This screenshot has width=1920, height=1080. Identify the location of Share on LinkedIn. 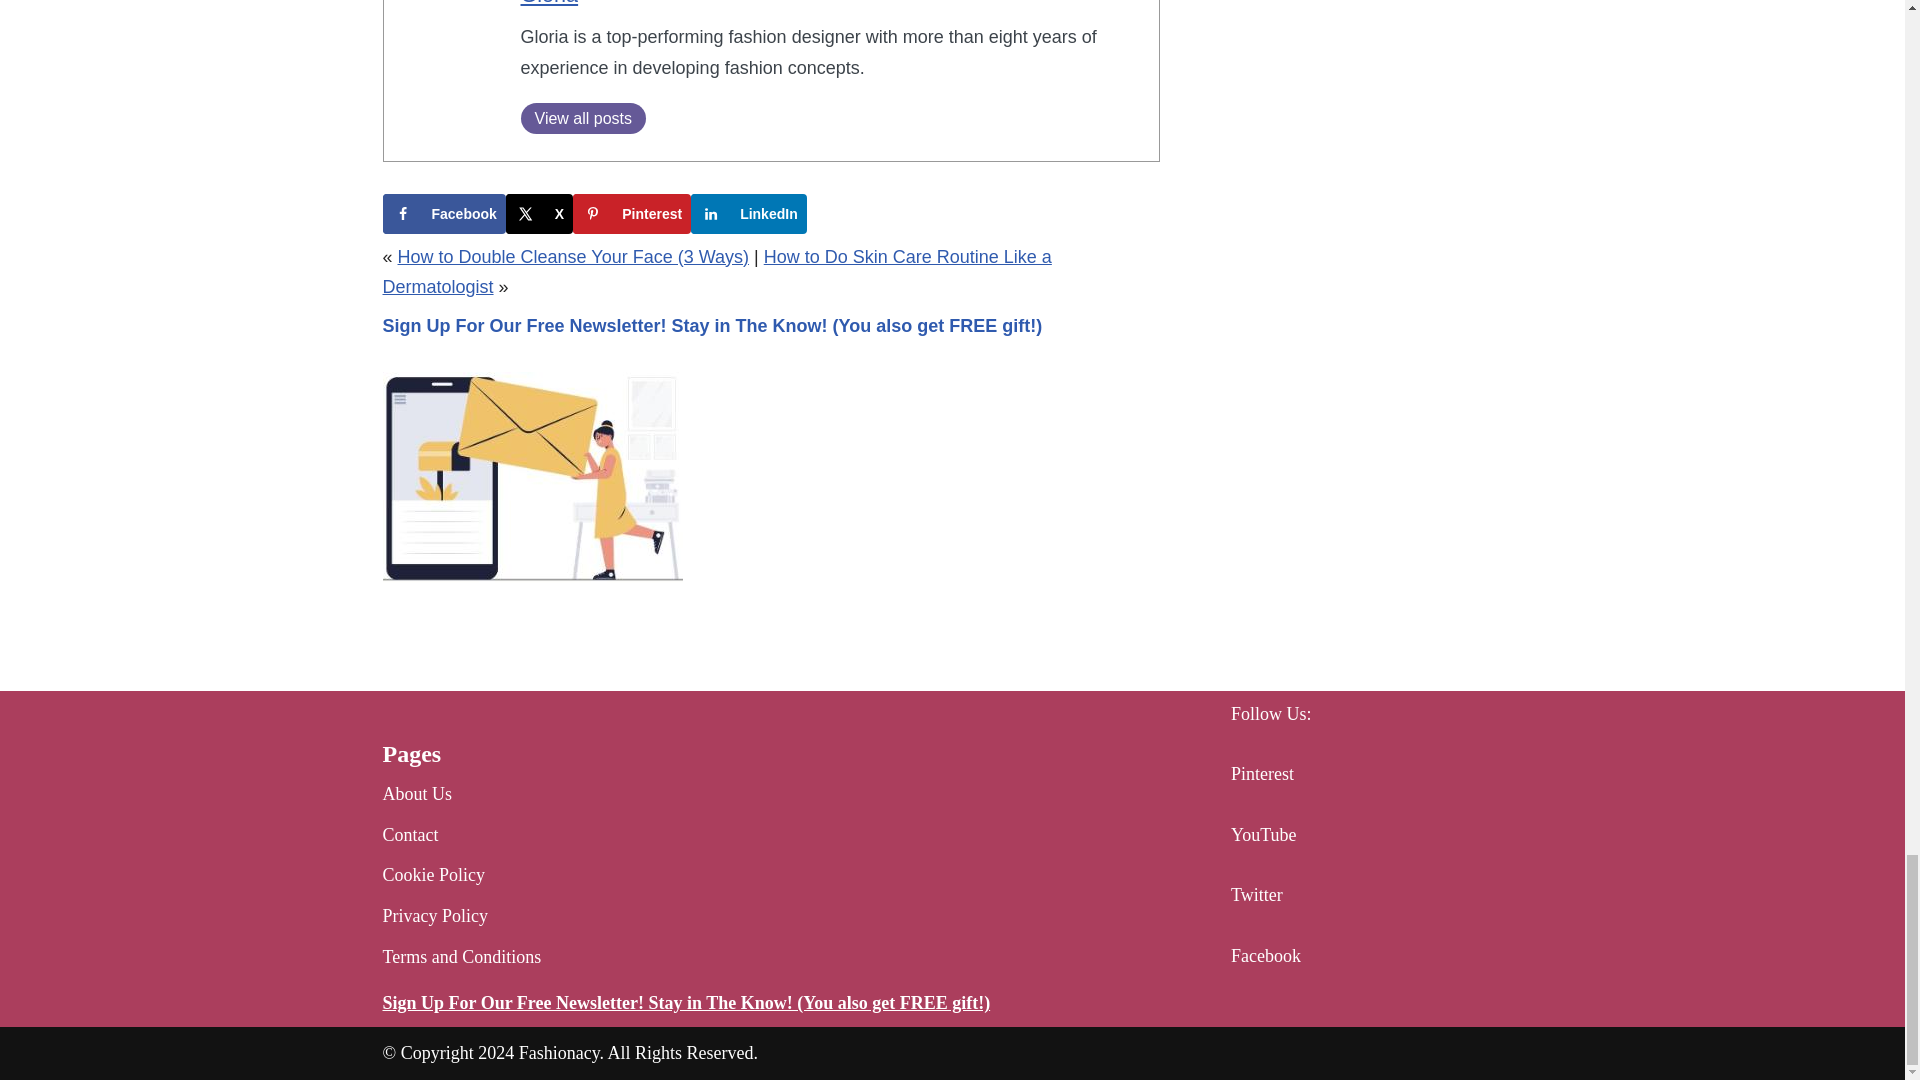
(748, 214).